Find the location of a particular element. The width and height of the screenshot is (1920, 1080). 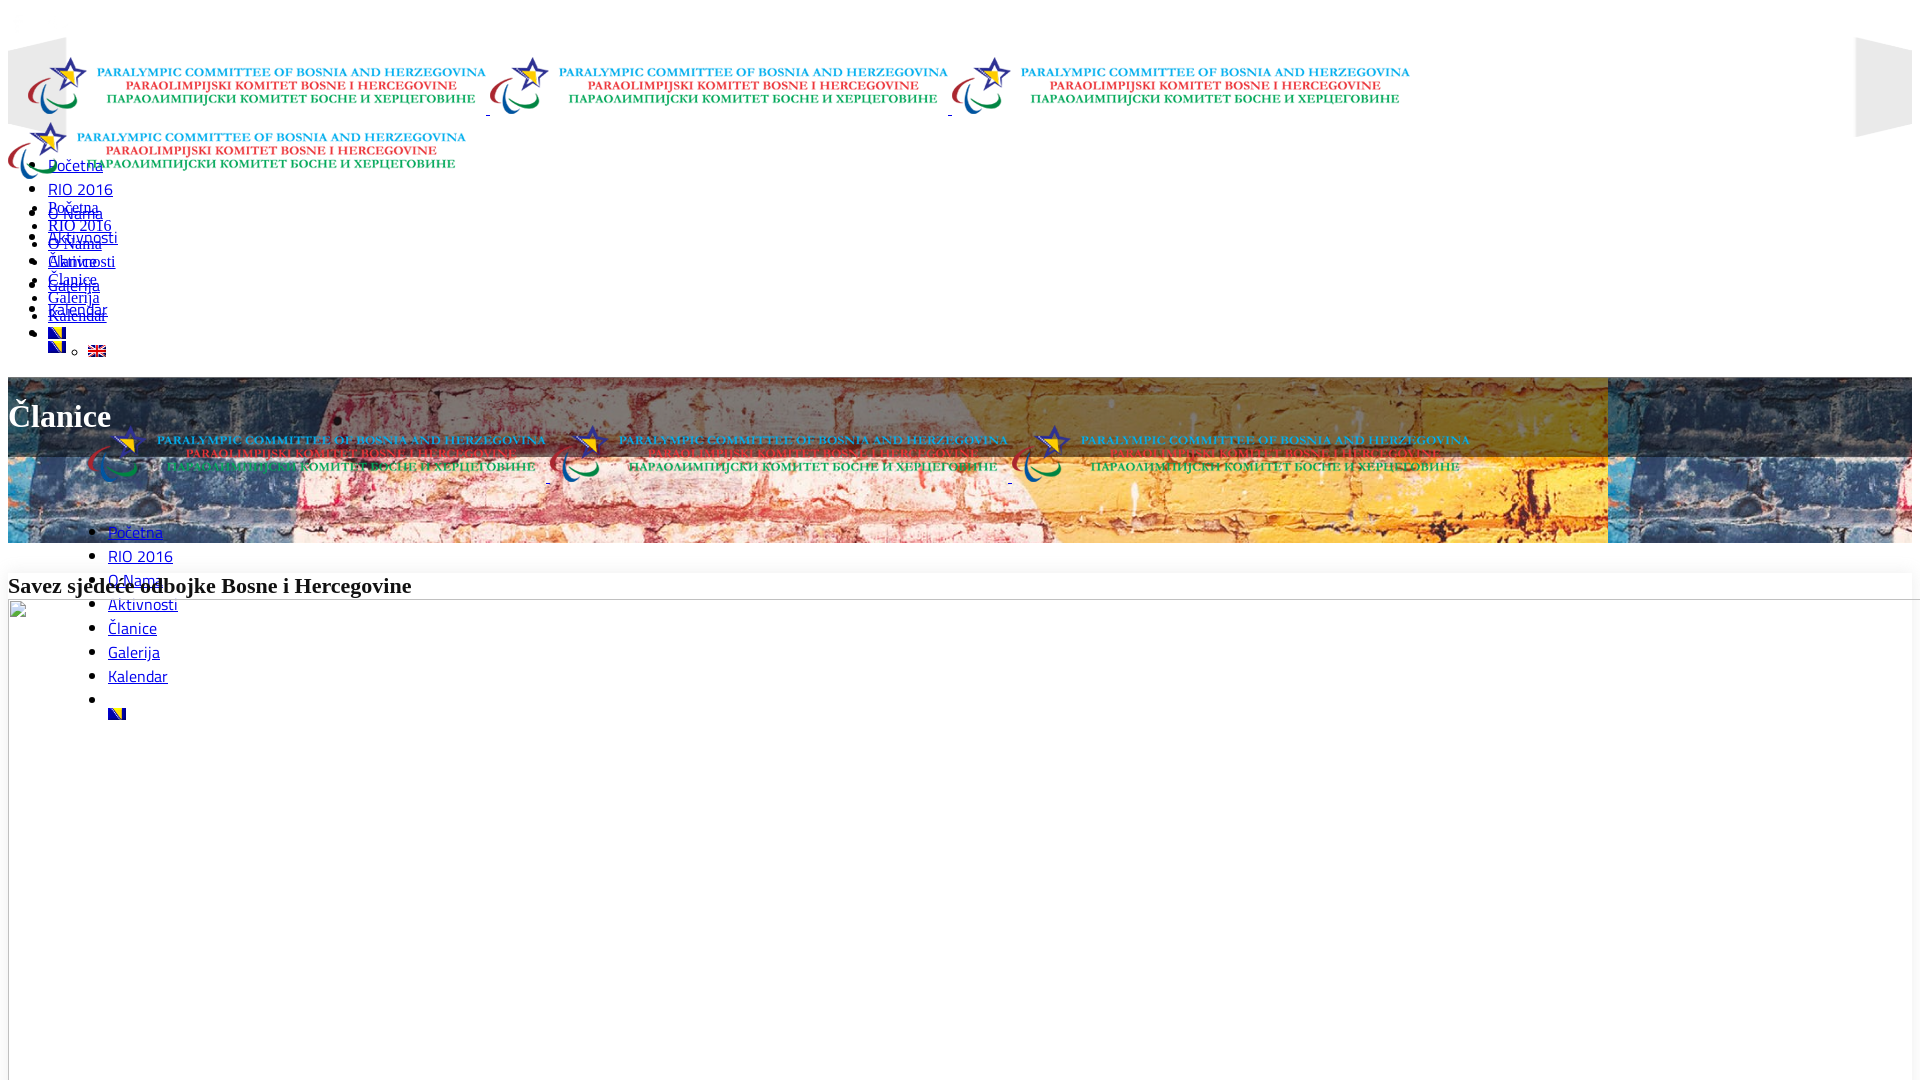

Kalendar is located at coordinates (78, 309).